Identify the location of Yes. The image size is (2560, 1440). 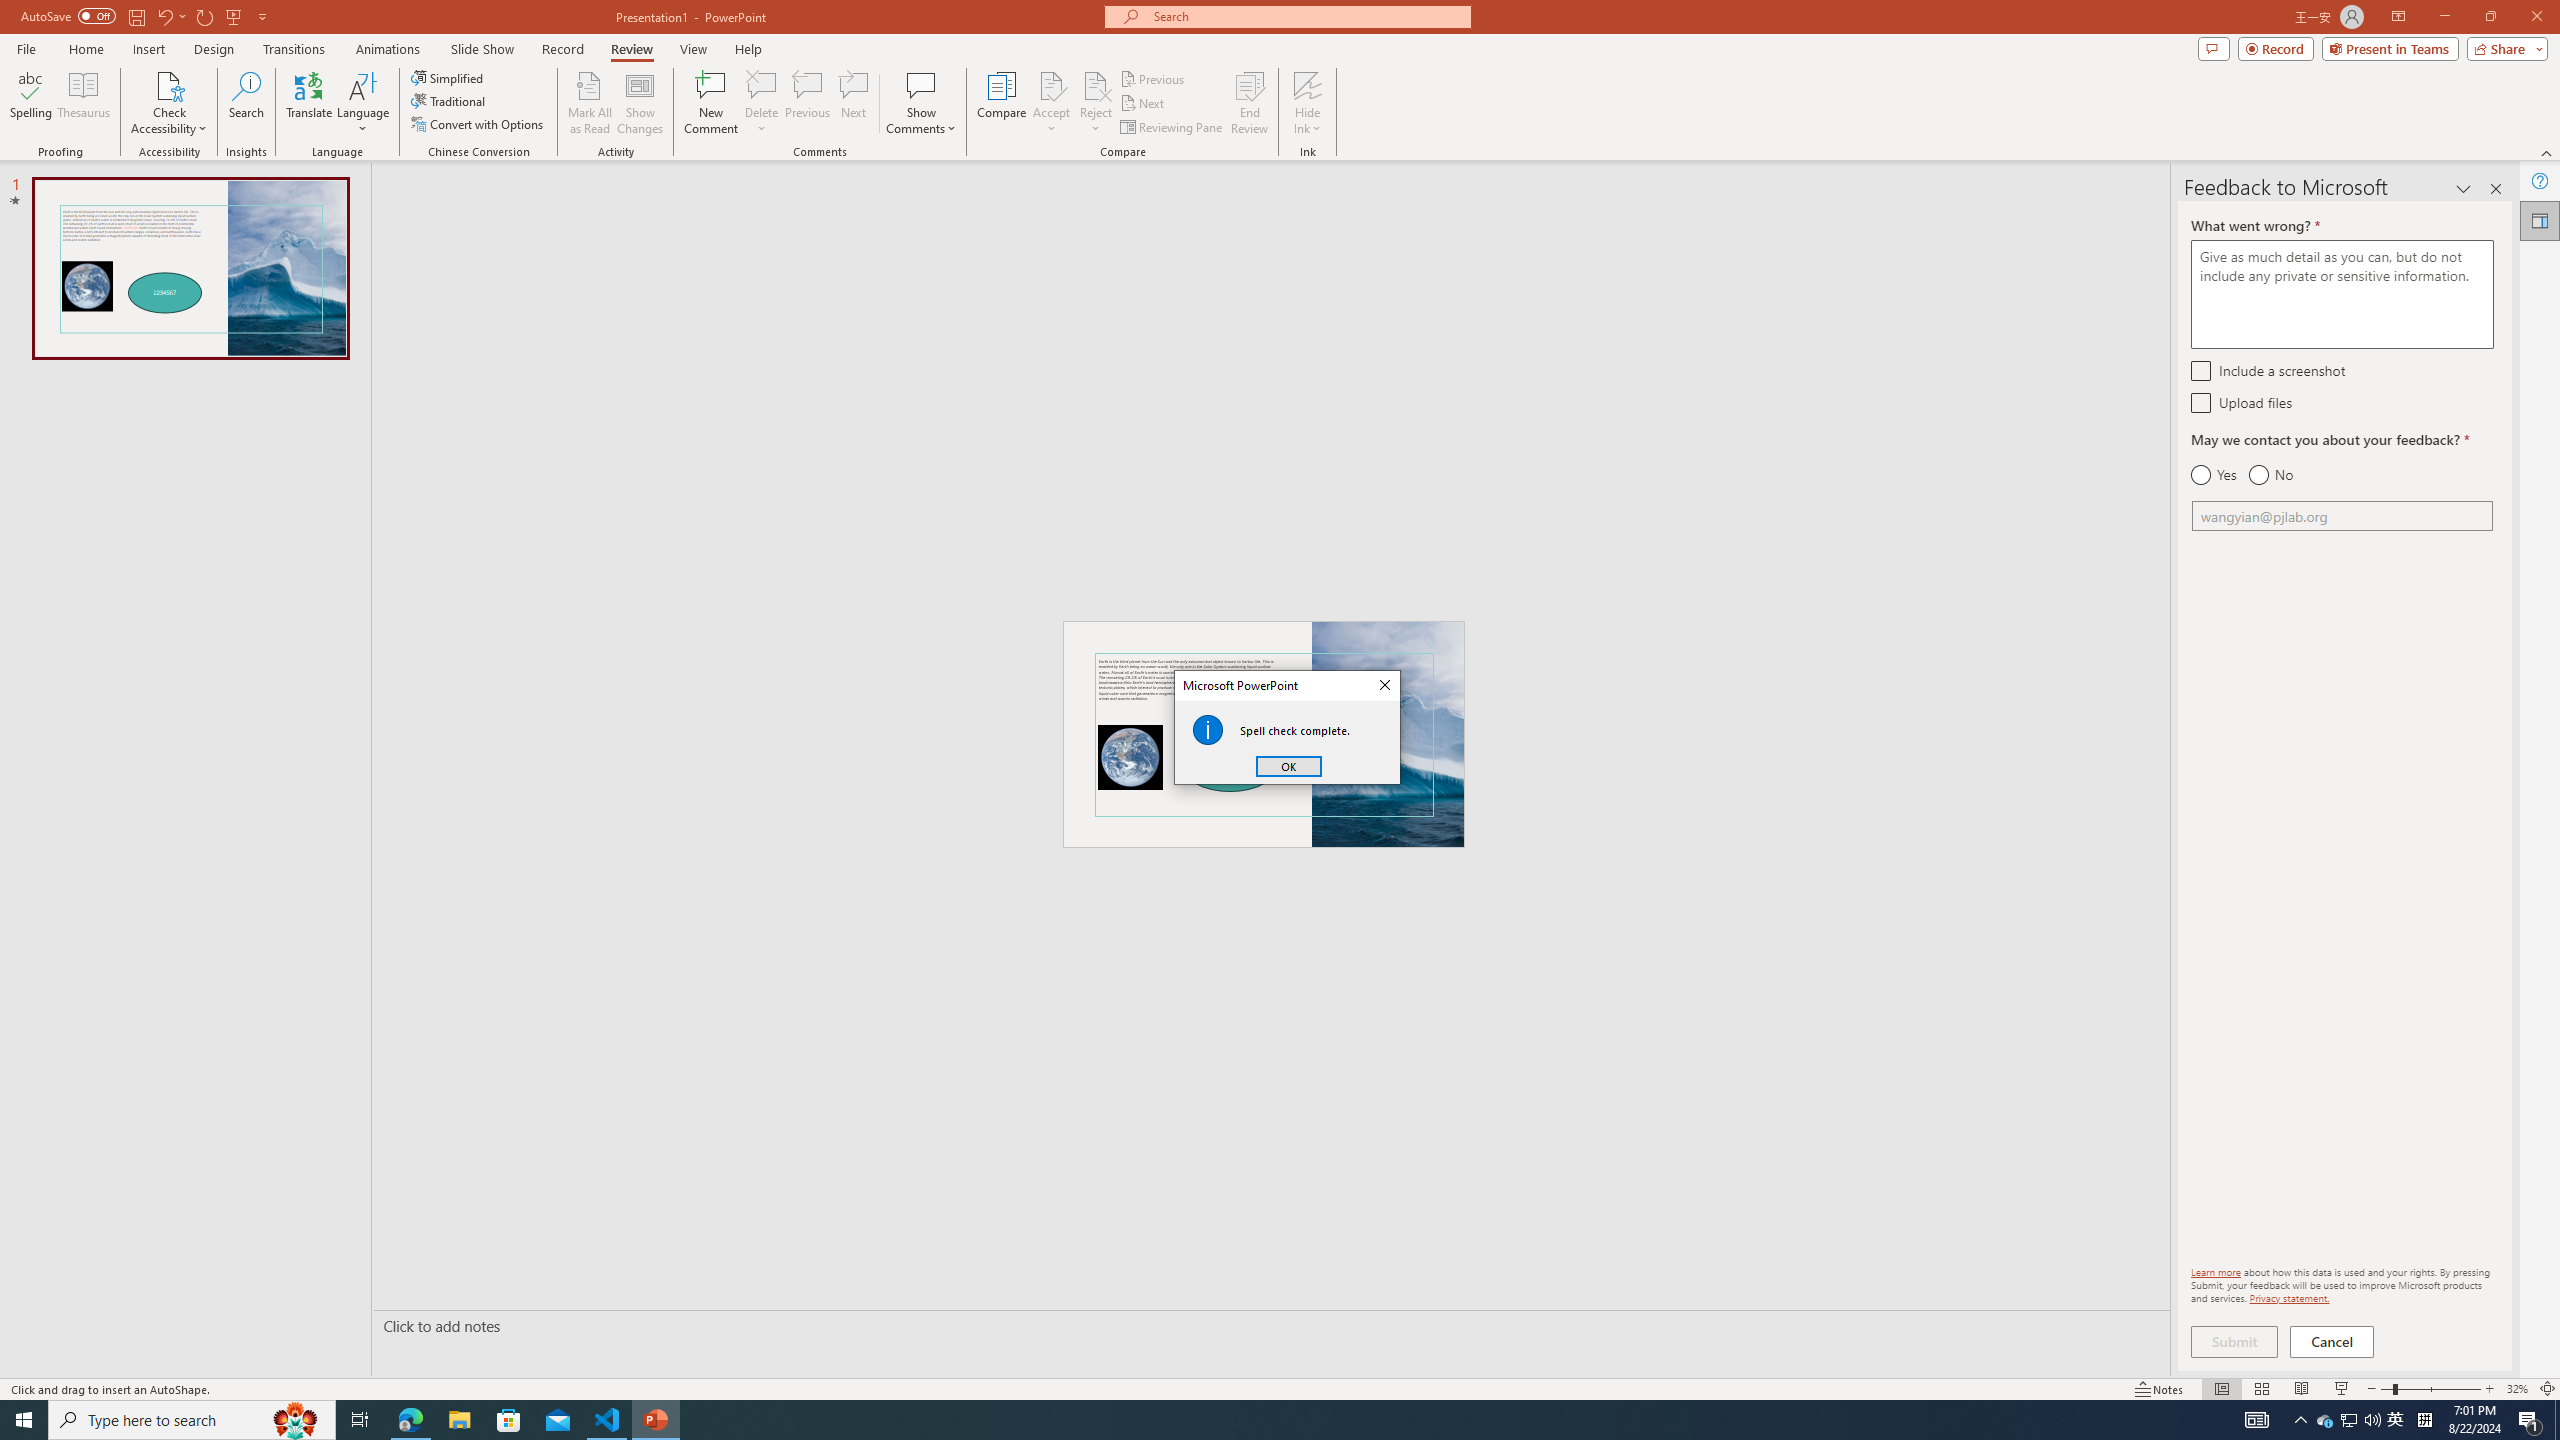
(2214, 475).